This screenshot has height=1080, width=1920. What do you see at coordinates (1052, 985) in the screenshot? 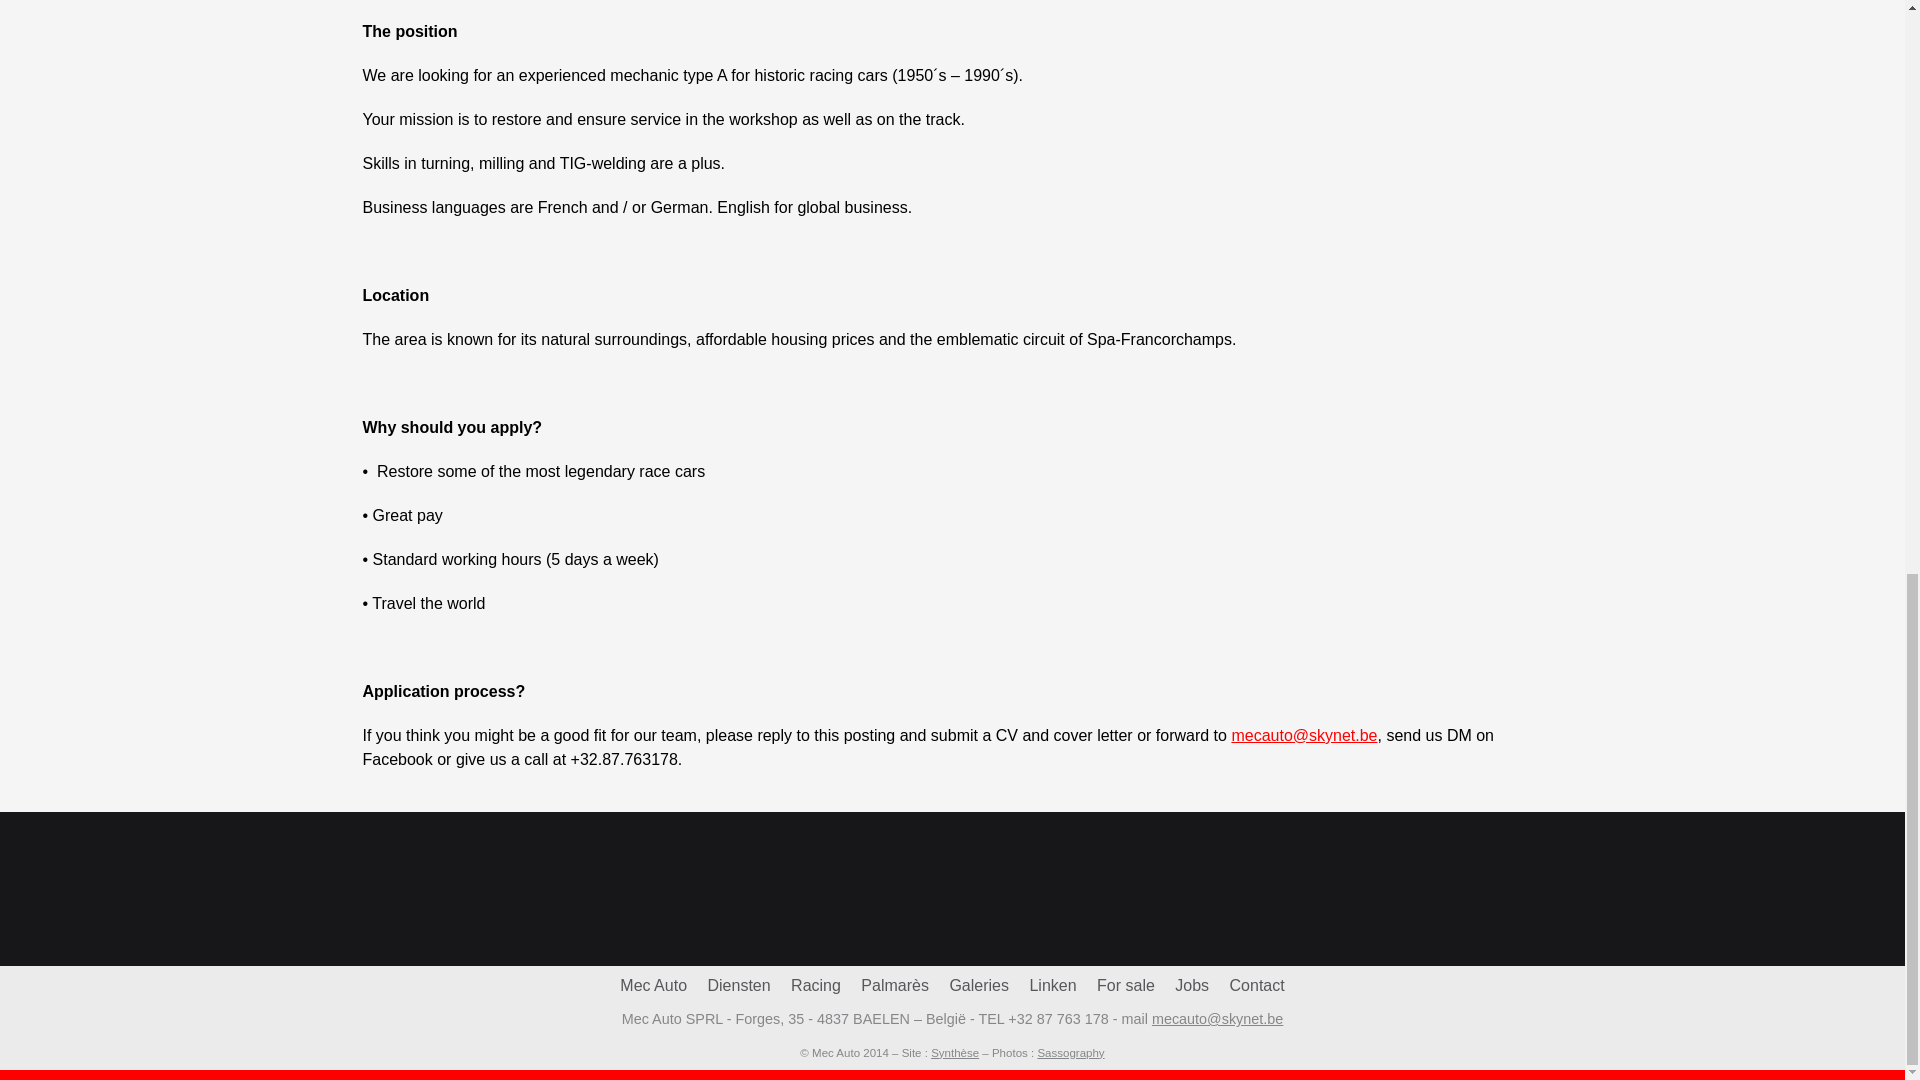
I see `Linken` at bounding box center [1052, 985].